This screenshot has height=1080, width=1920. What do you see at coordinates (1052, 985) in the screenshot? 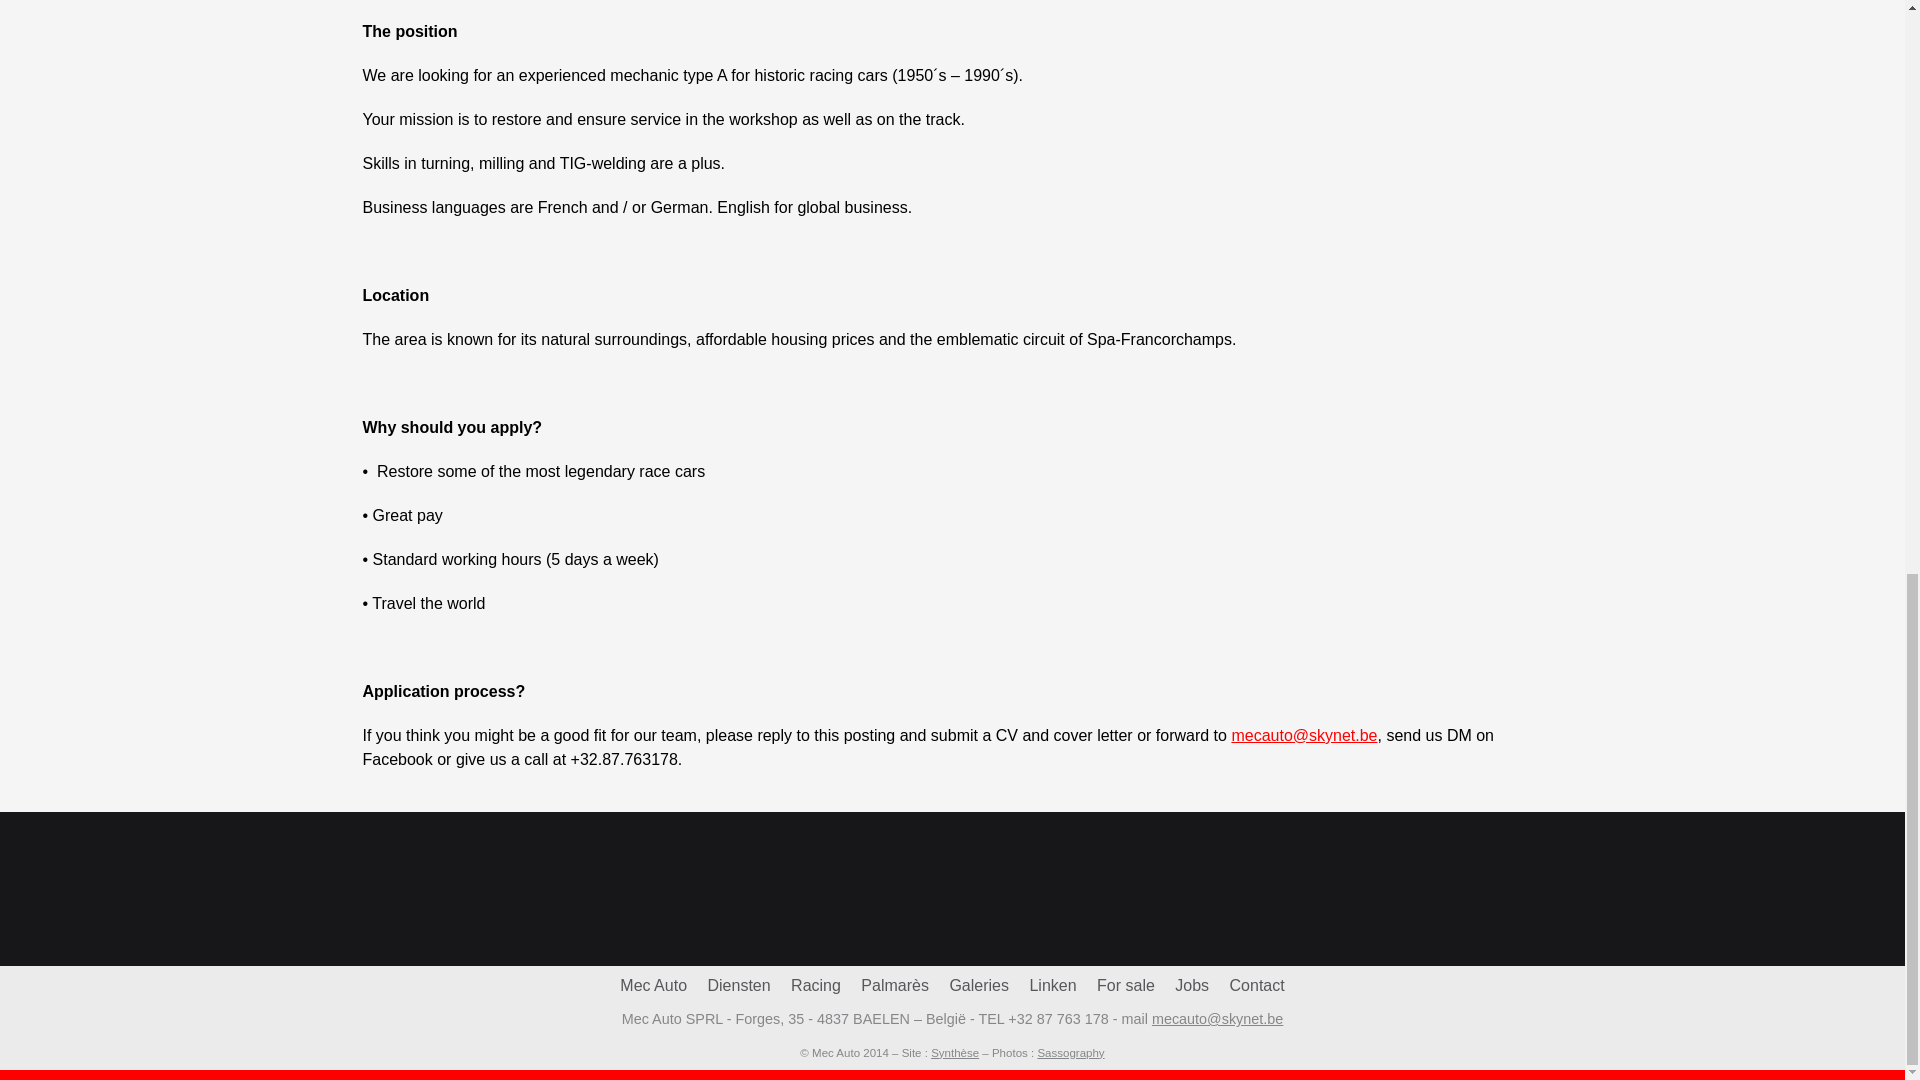
I see `Linken` at bounding box center [1052, 985].